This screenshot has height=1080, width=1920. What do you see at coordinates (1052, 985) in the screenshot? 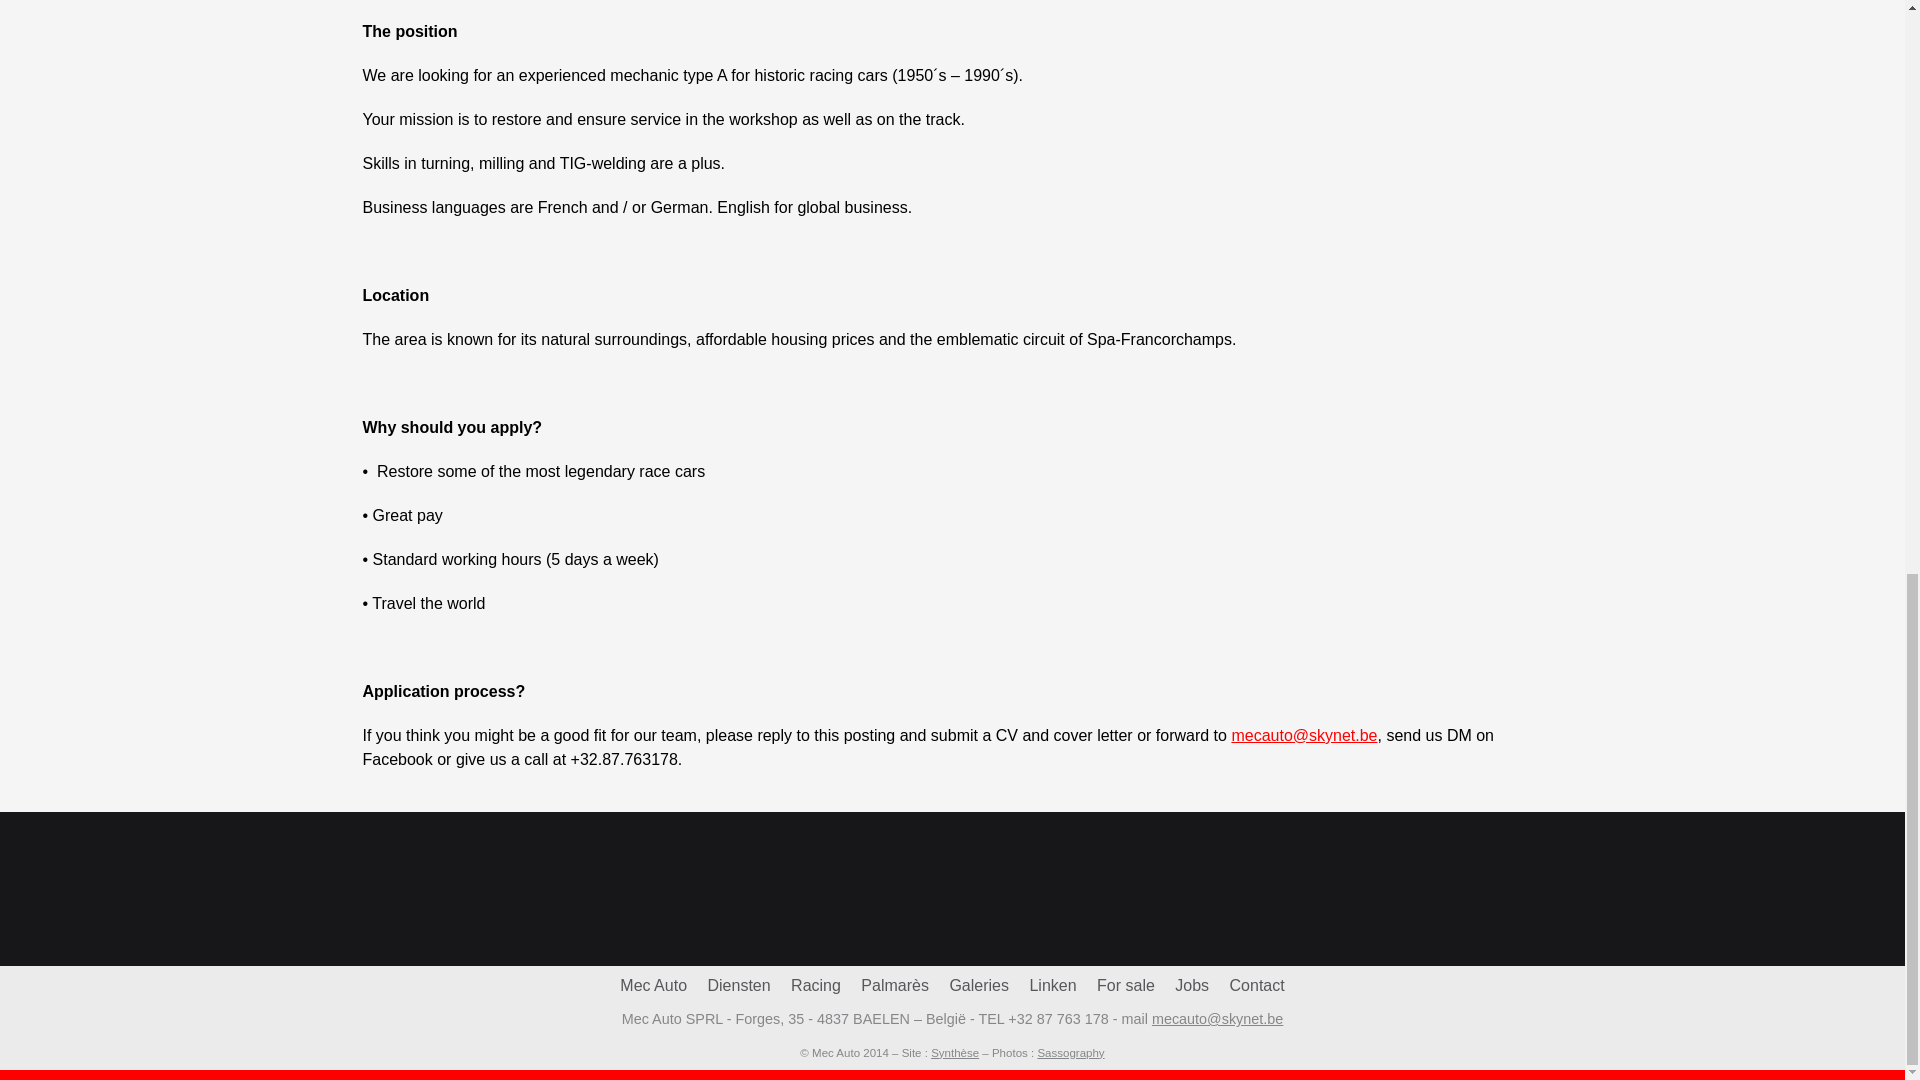
I see `Linken` at bounding box center [1052, 985].